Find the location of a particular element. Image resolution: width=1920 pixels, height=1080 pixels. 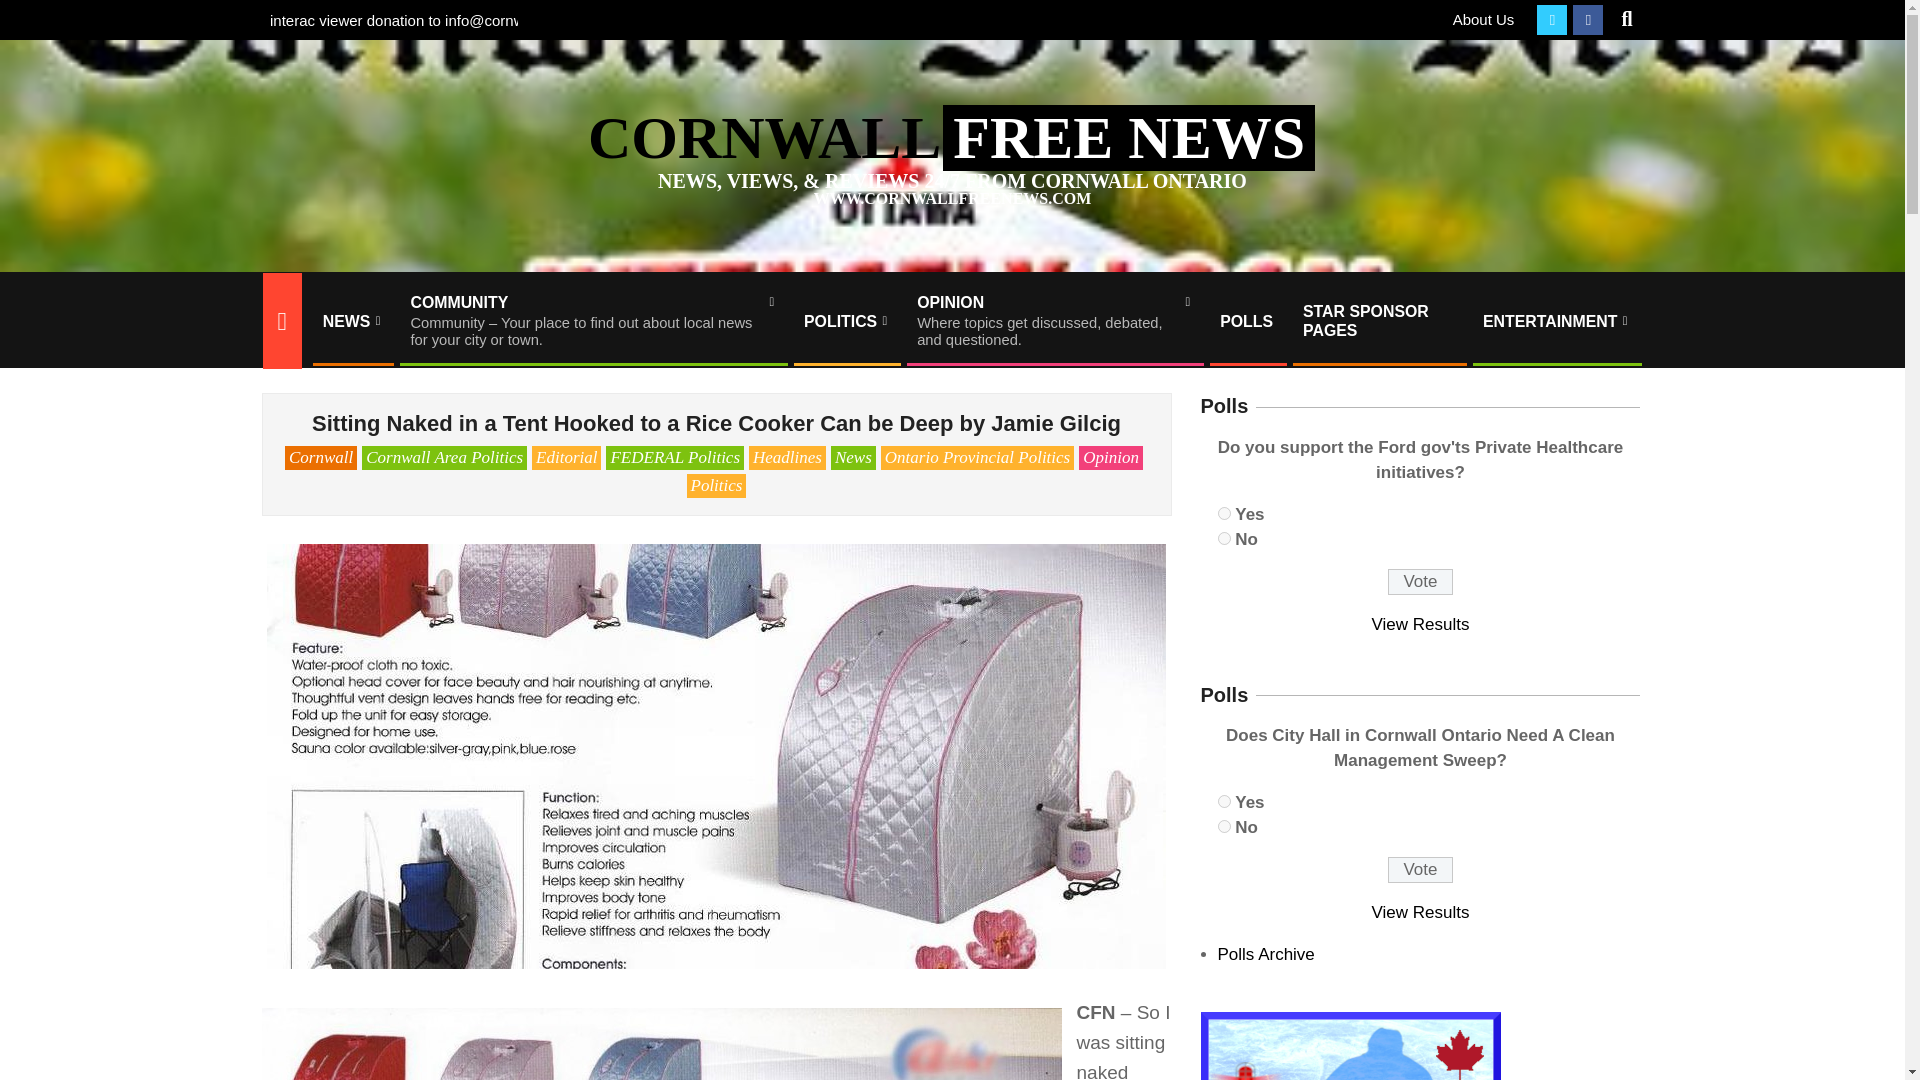

About Us is located at coordinates (1224, 512).